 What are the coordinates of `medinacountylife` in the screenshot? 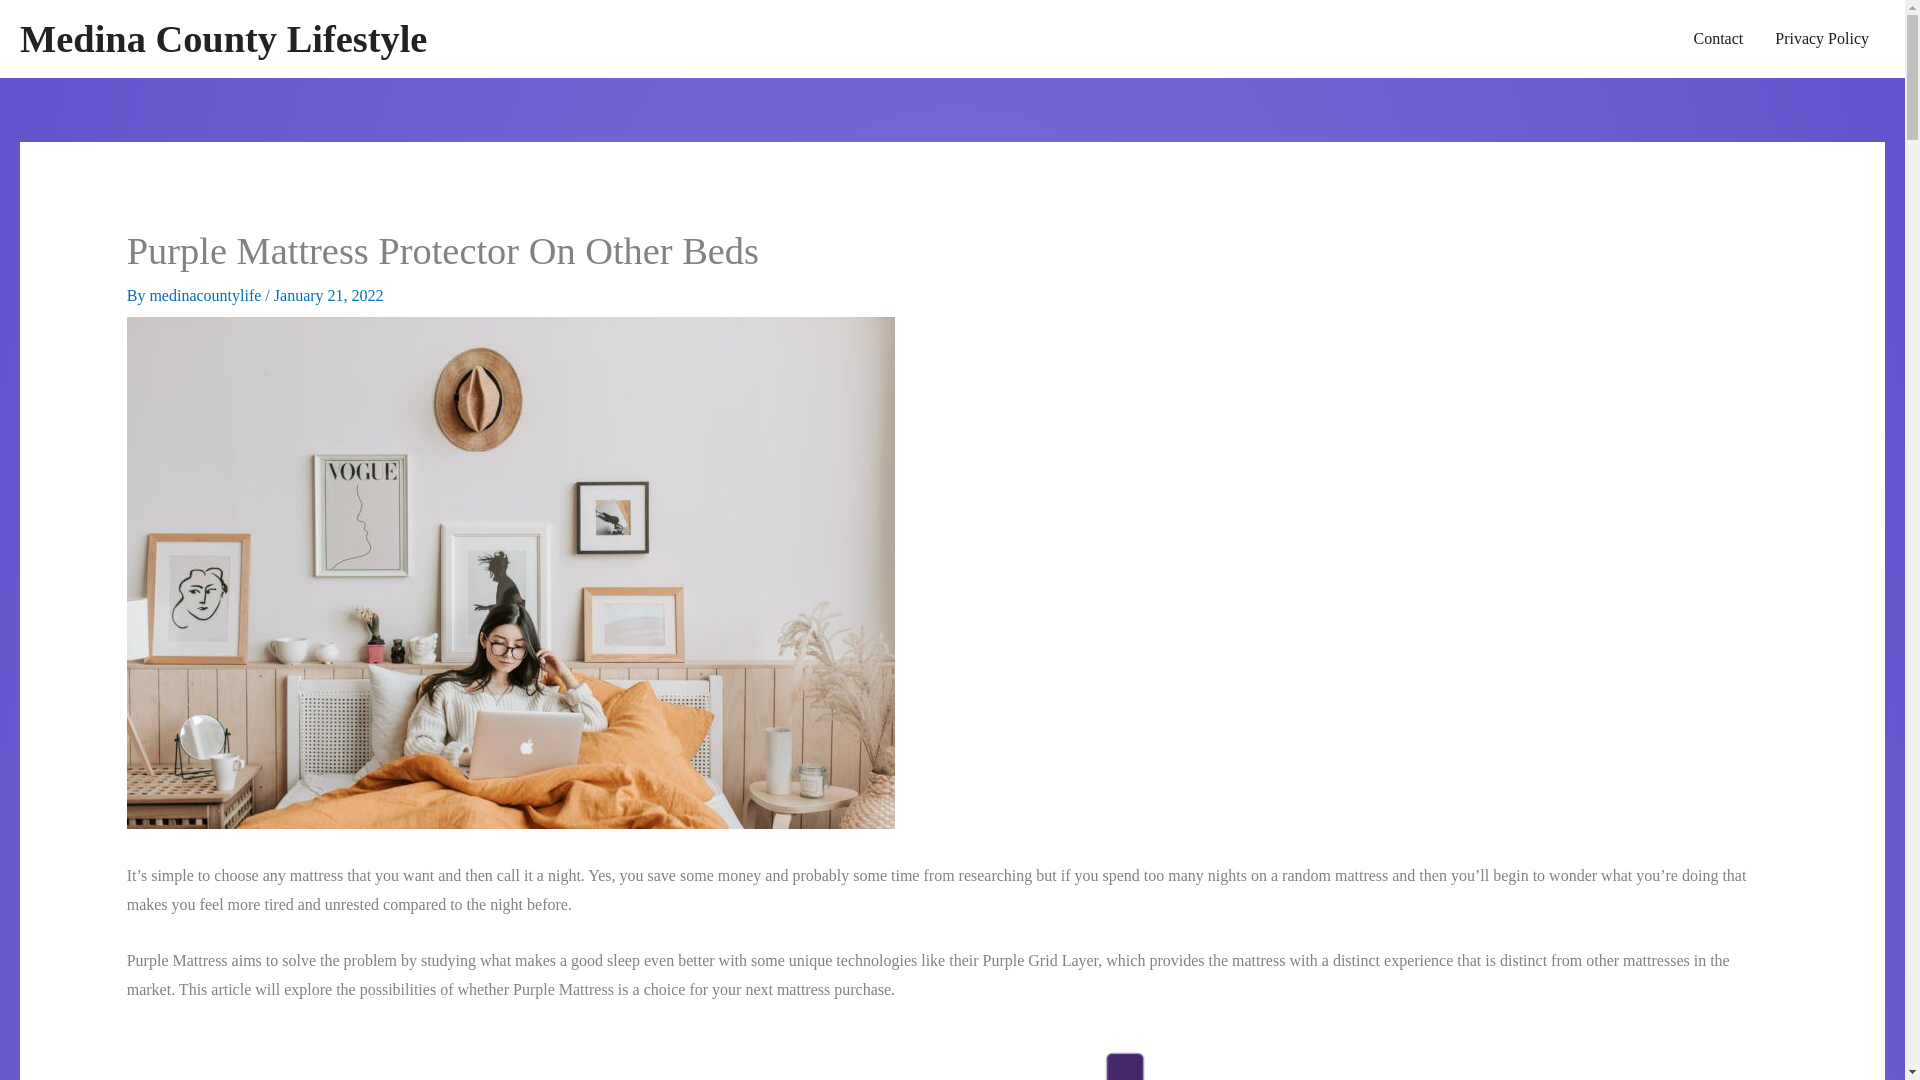 It's located at (206, 295).